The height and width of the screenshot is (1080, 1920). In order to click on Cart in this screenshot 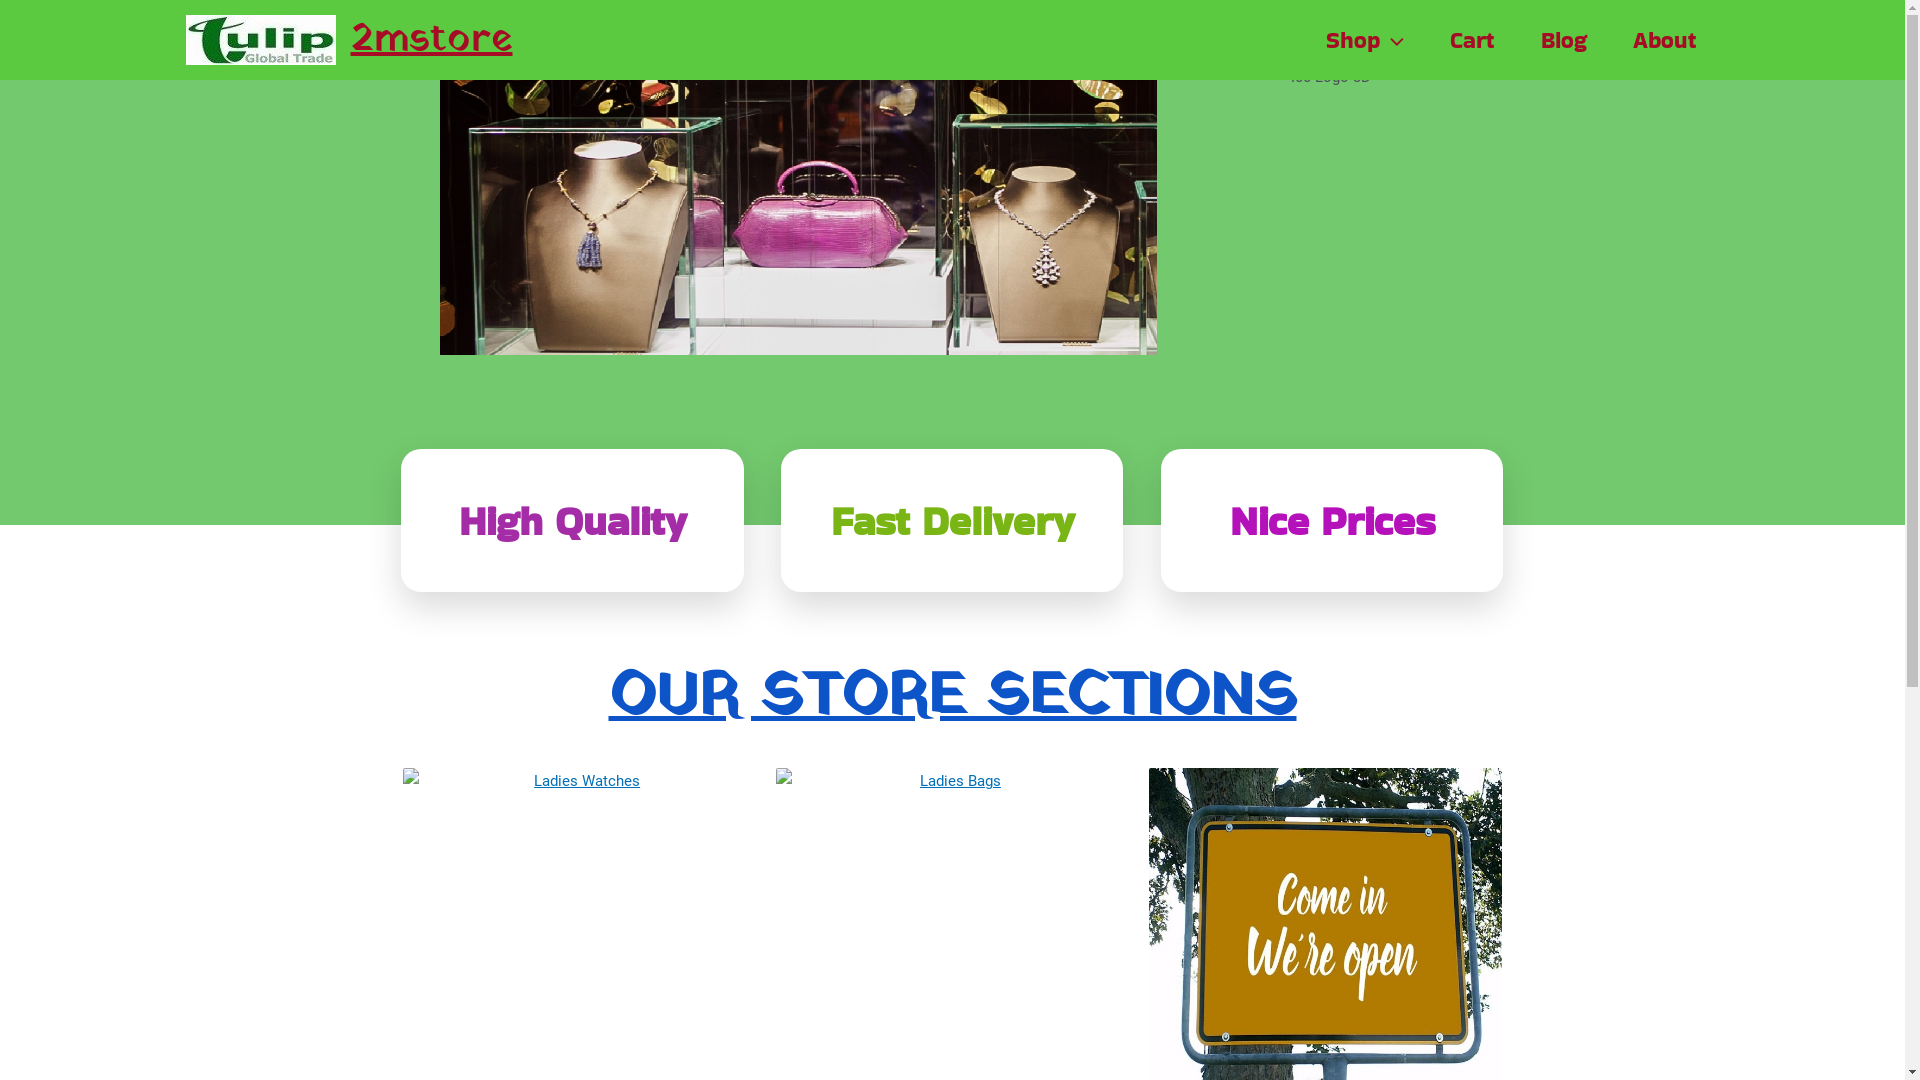, I will do `click(1472, 40)`.